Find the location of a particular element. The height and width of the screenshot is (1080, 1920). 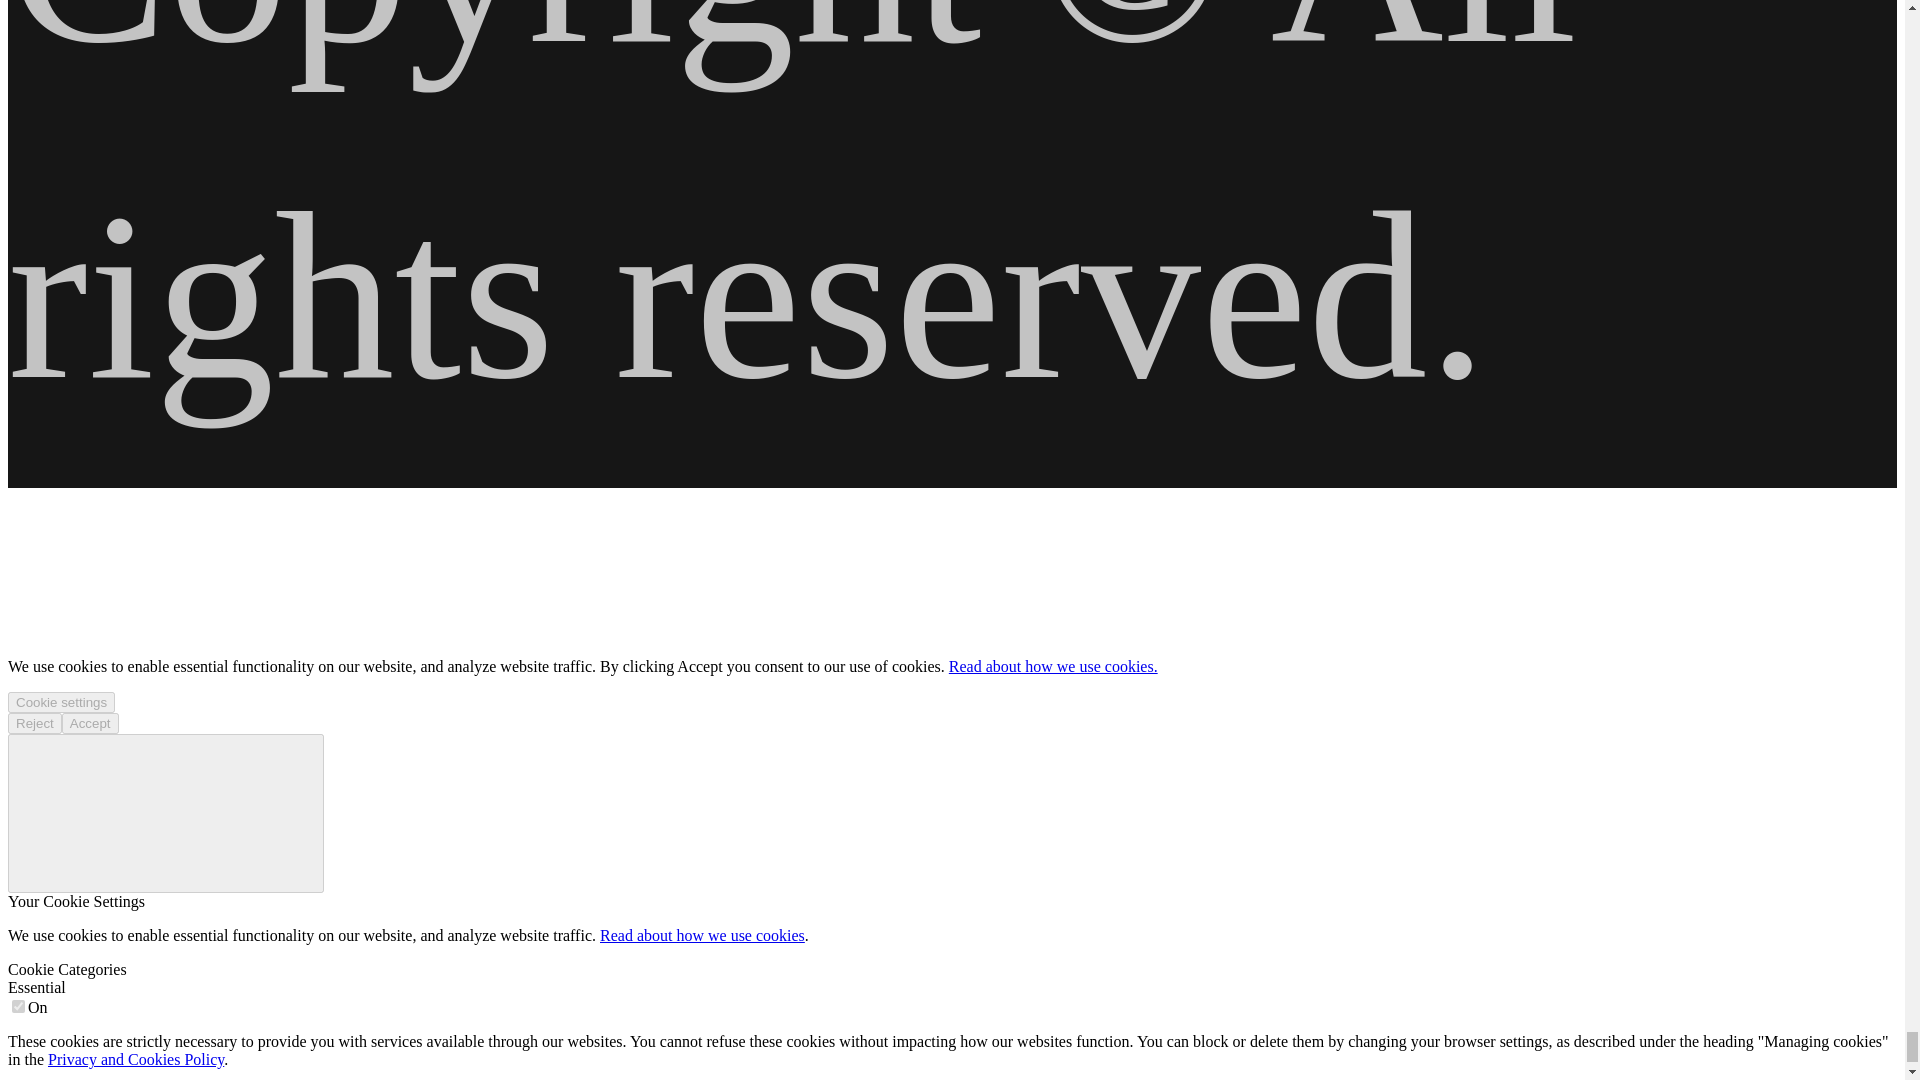

Read about how we use cookies. is located at coordinates (1052, 666).